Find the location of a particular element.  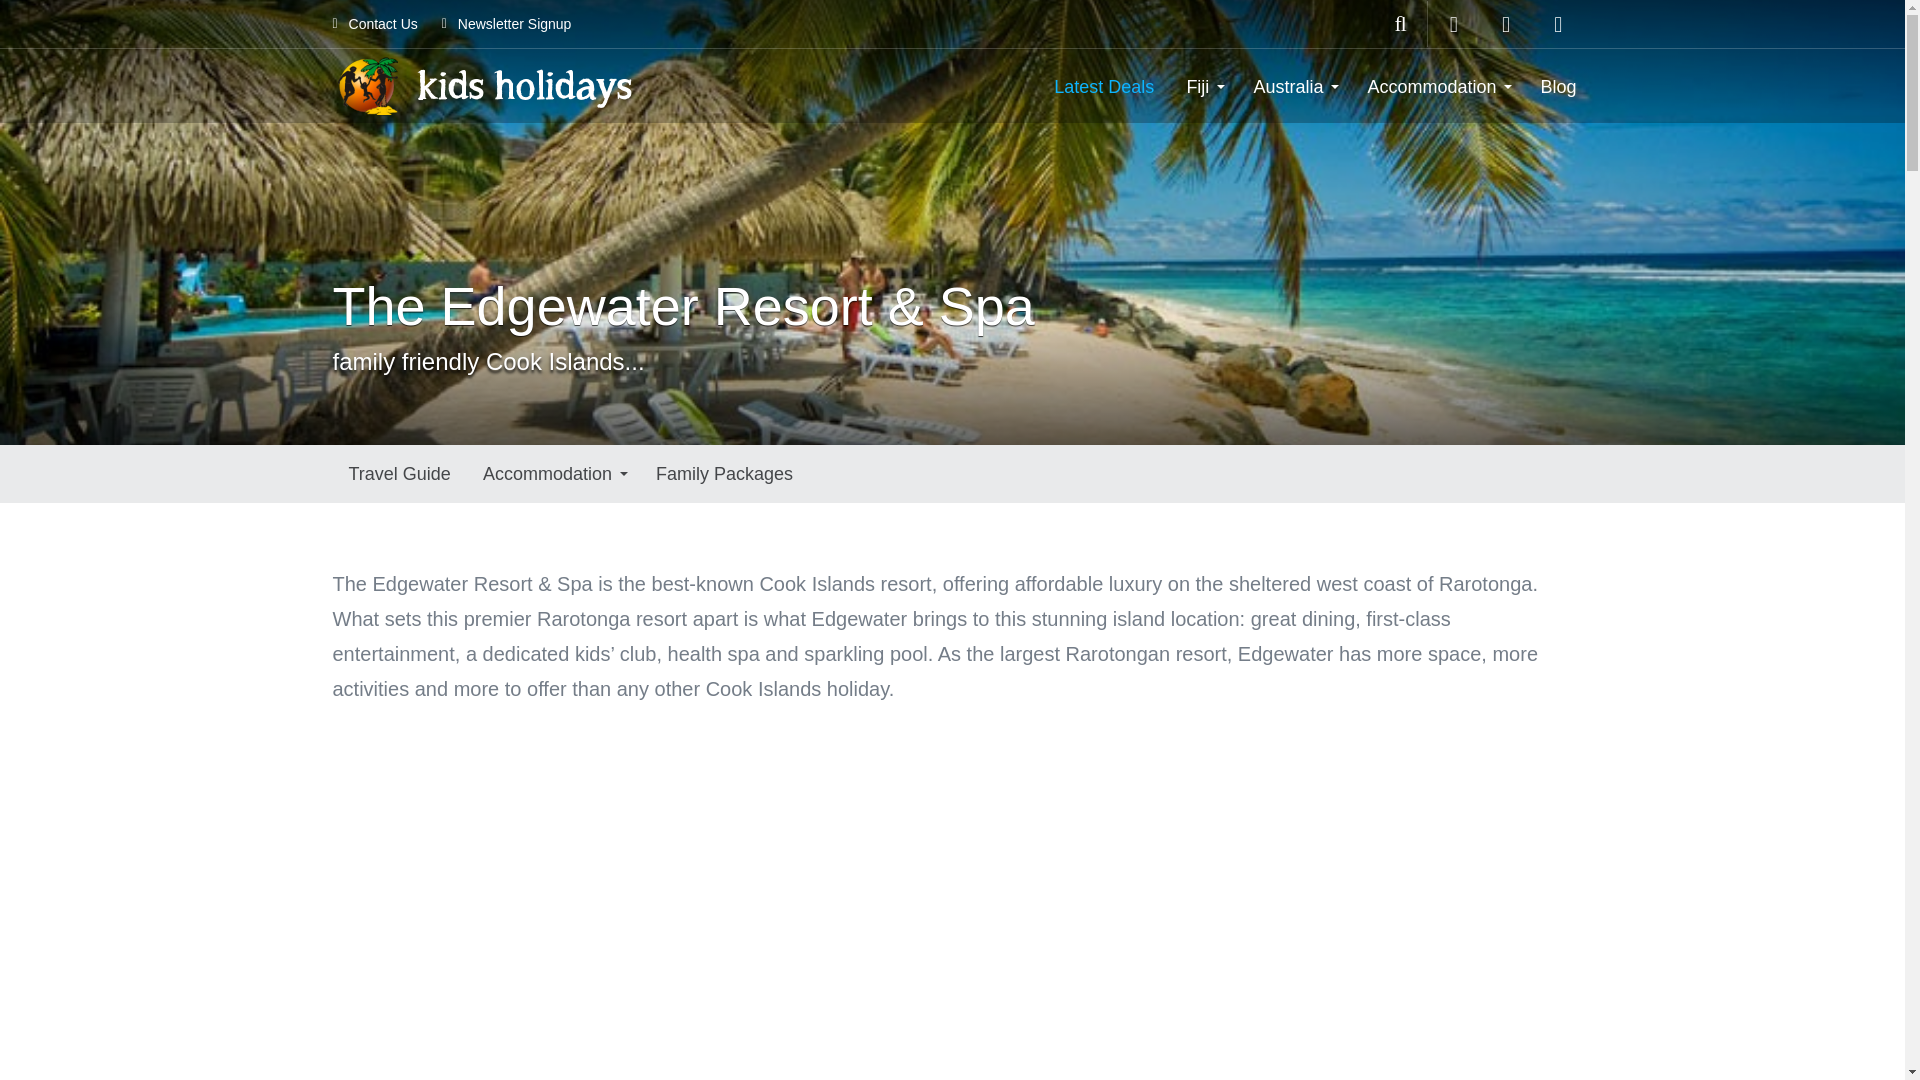

Contact Us is located at coordinates (374, 24).